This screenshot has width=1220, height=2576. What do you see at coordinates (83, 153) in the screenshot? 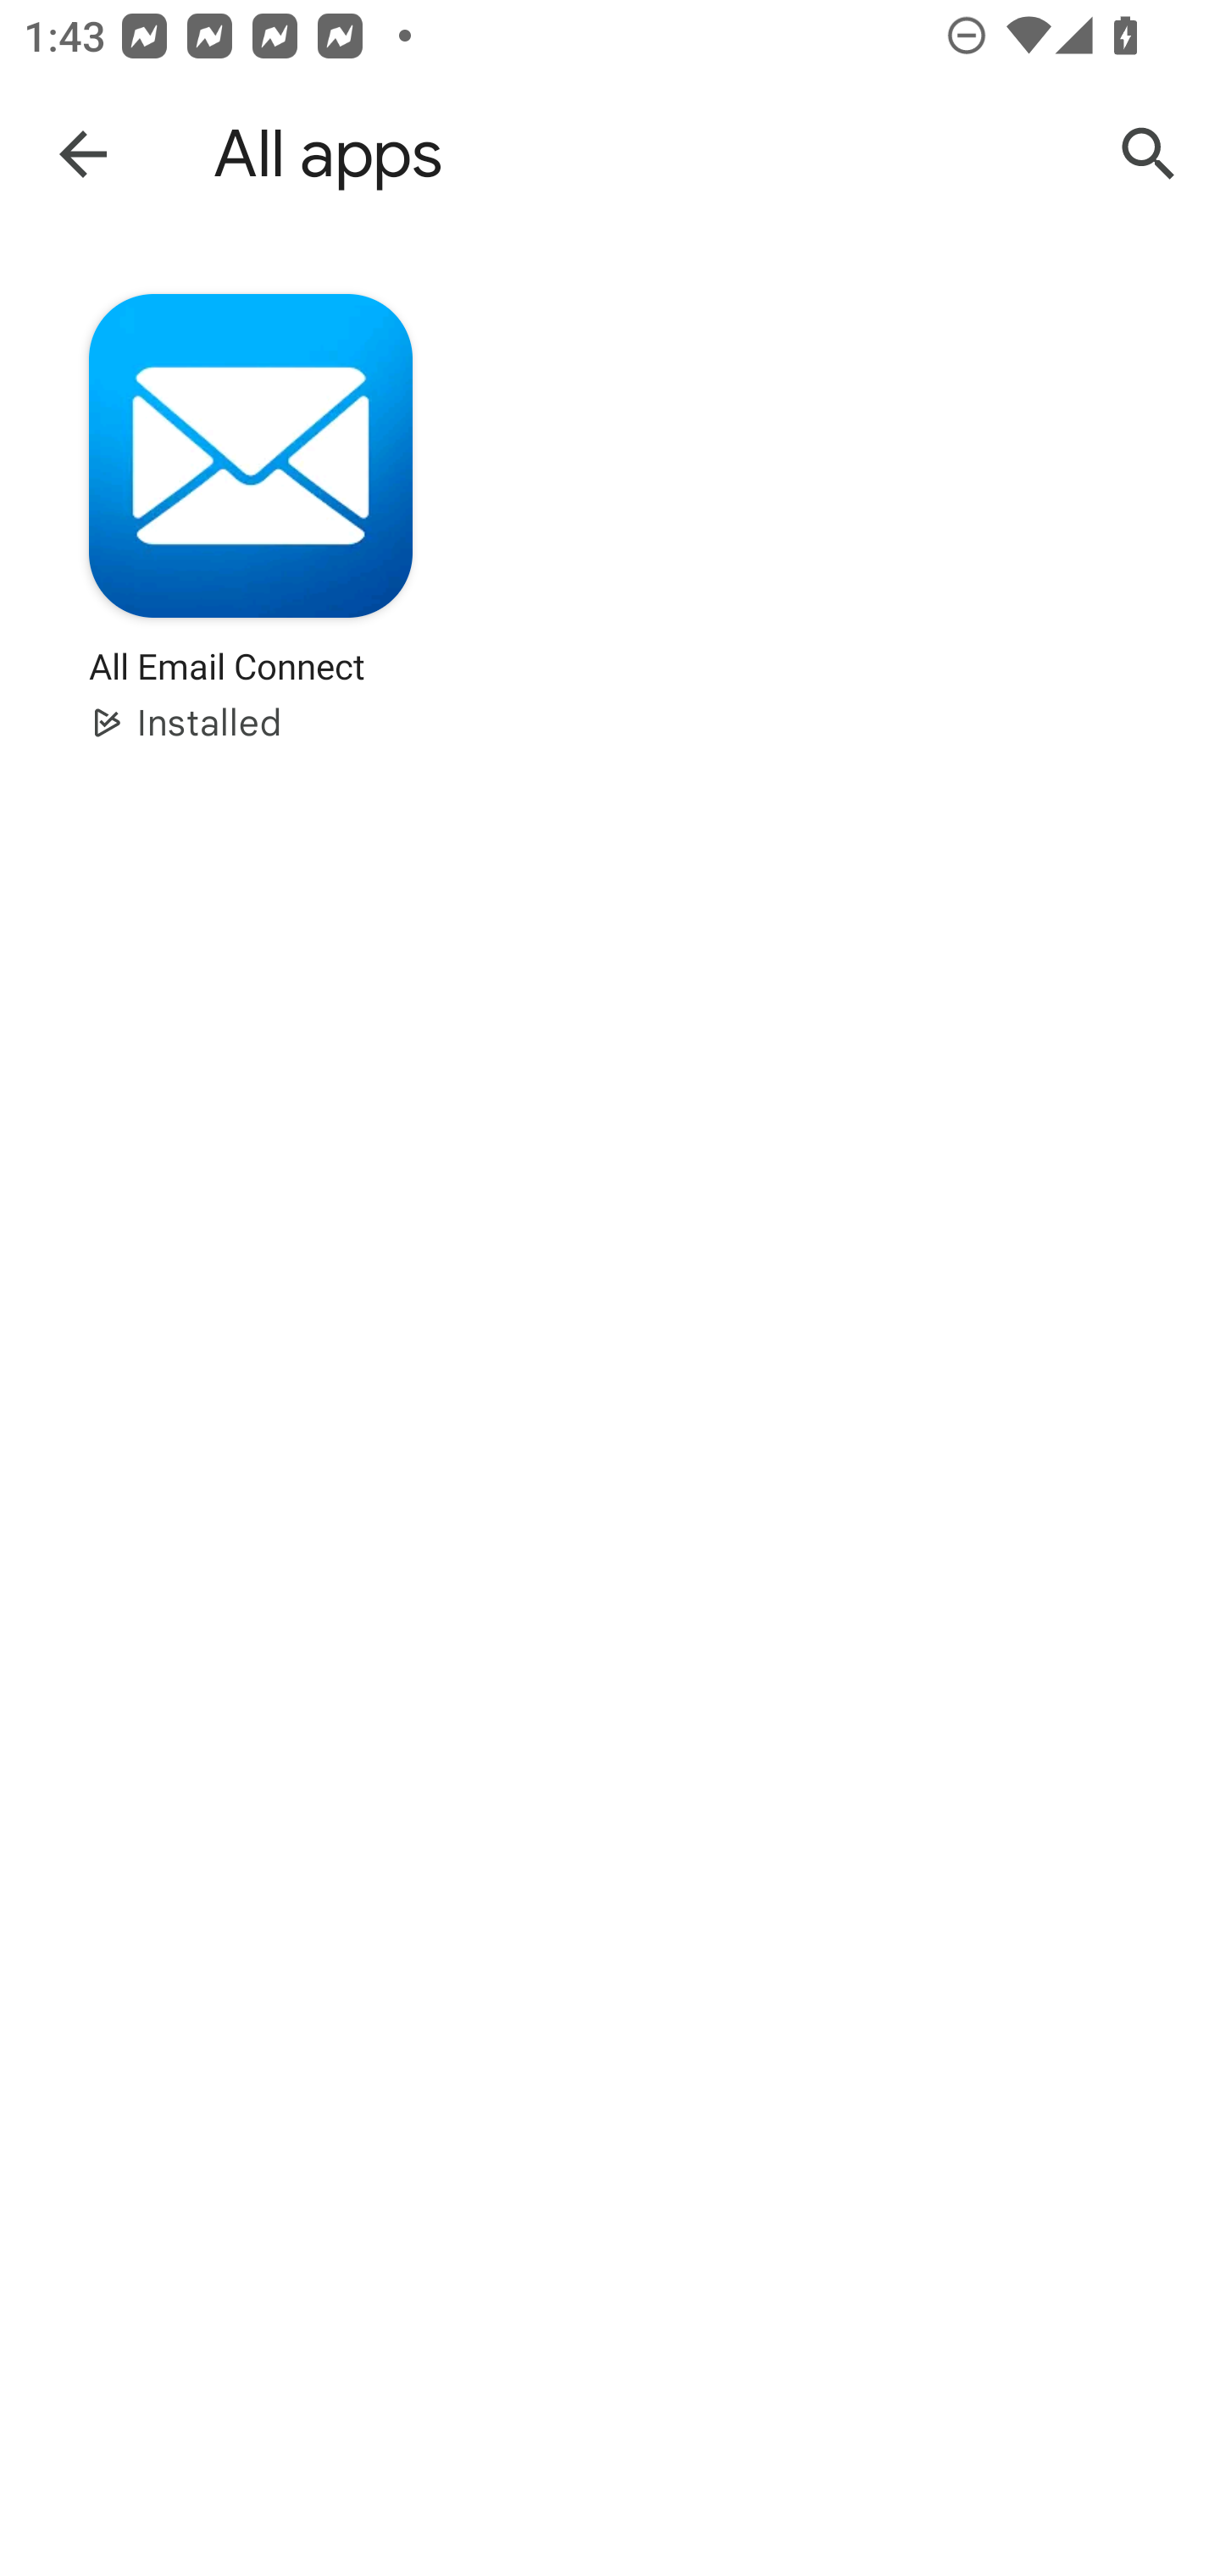
I see `Navigate up` at bounding box center [83, 153].